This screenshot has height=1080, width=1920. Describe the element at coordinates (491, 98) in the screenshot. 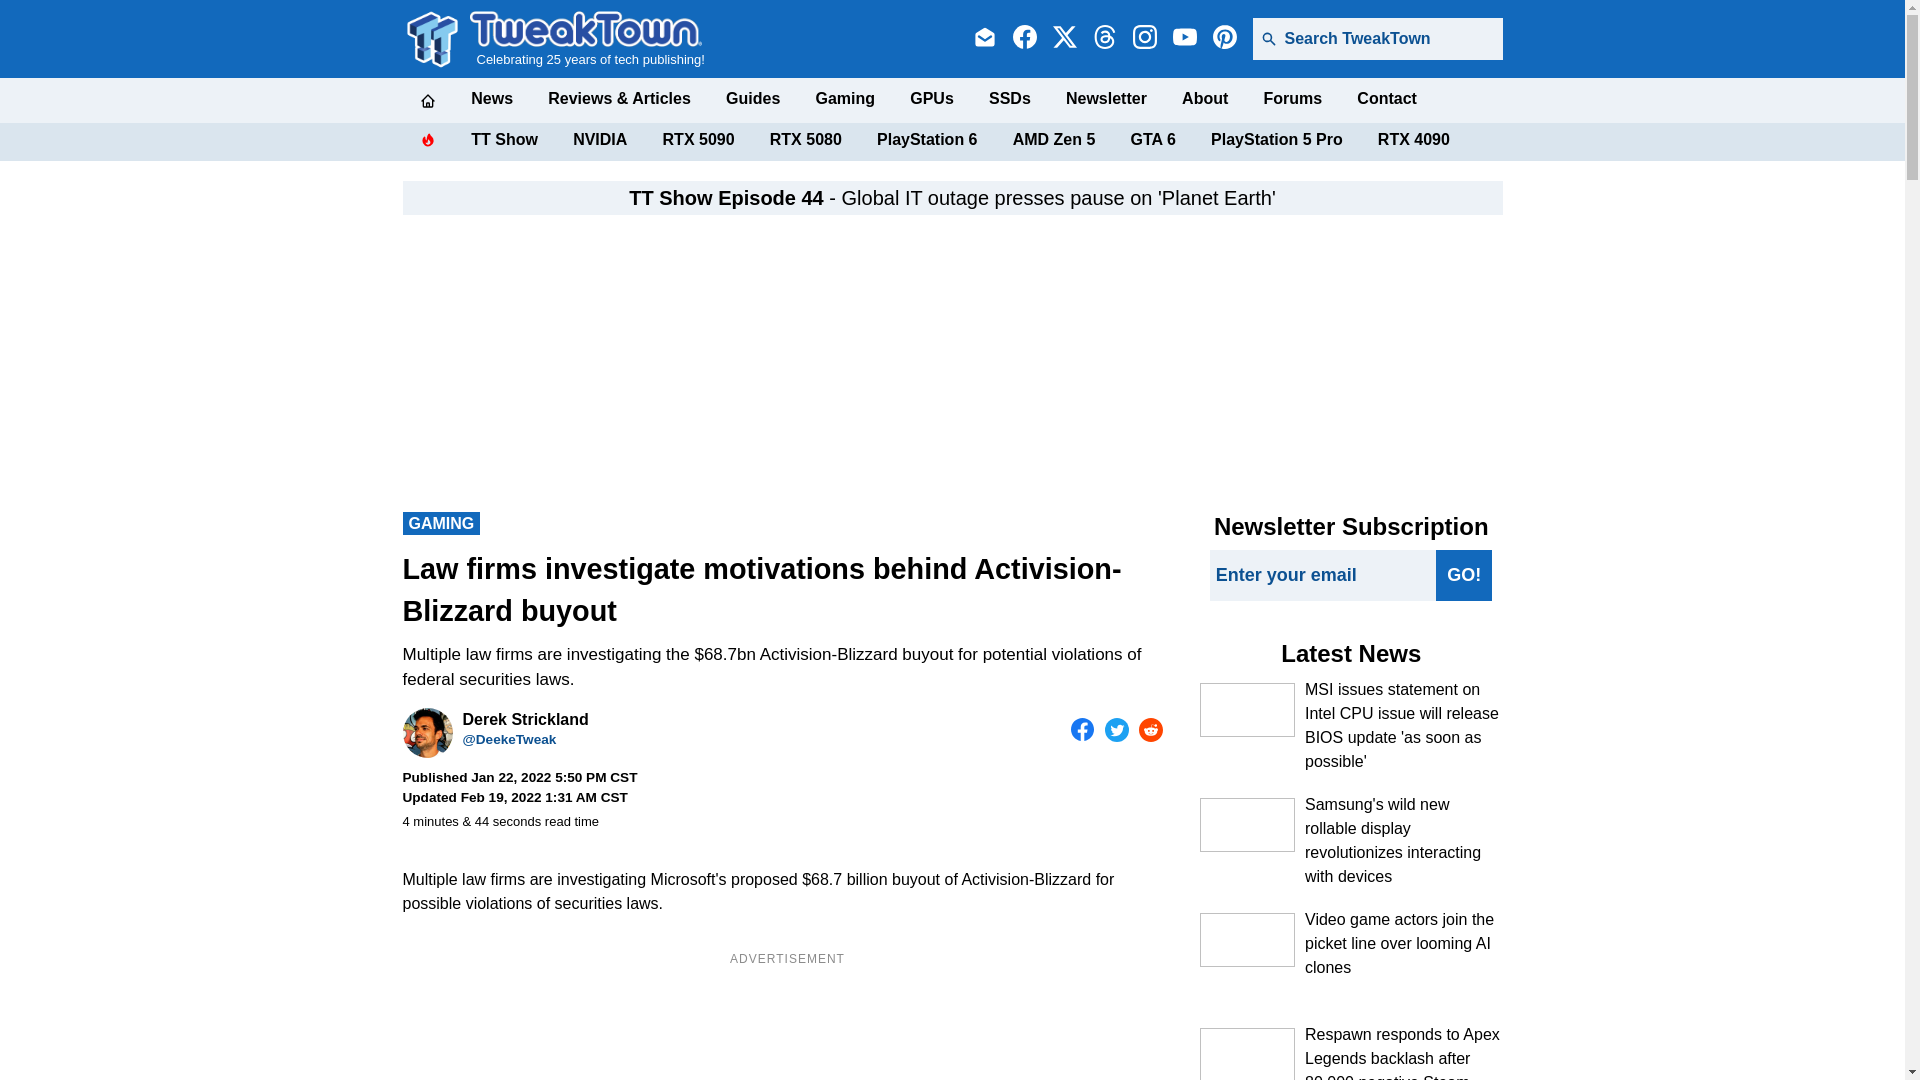

I see `News` at that location.